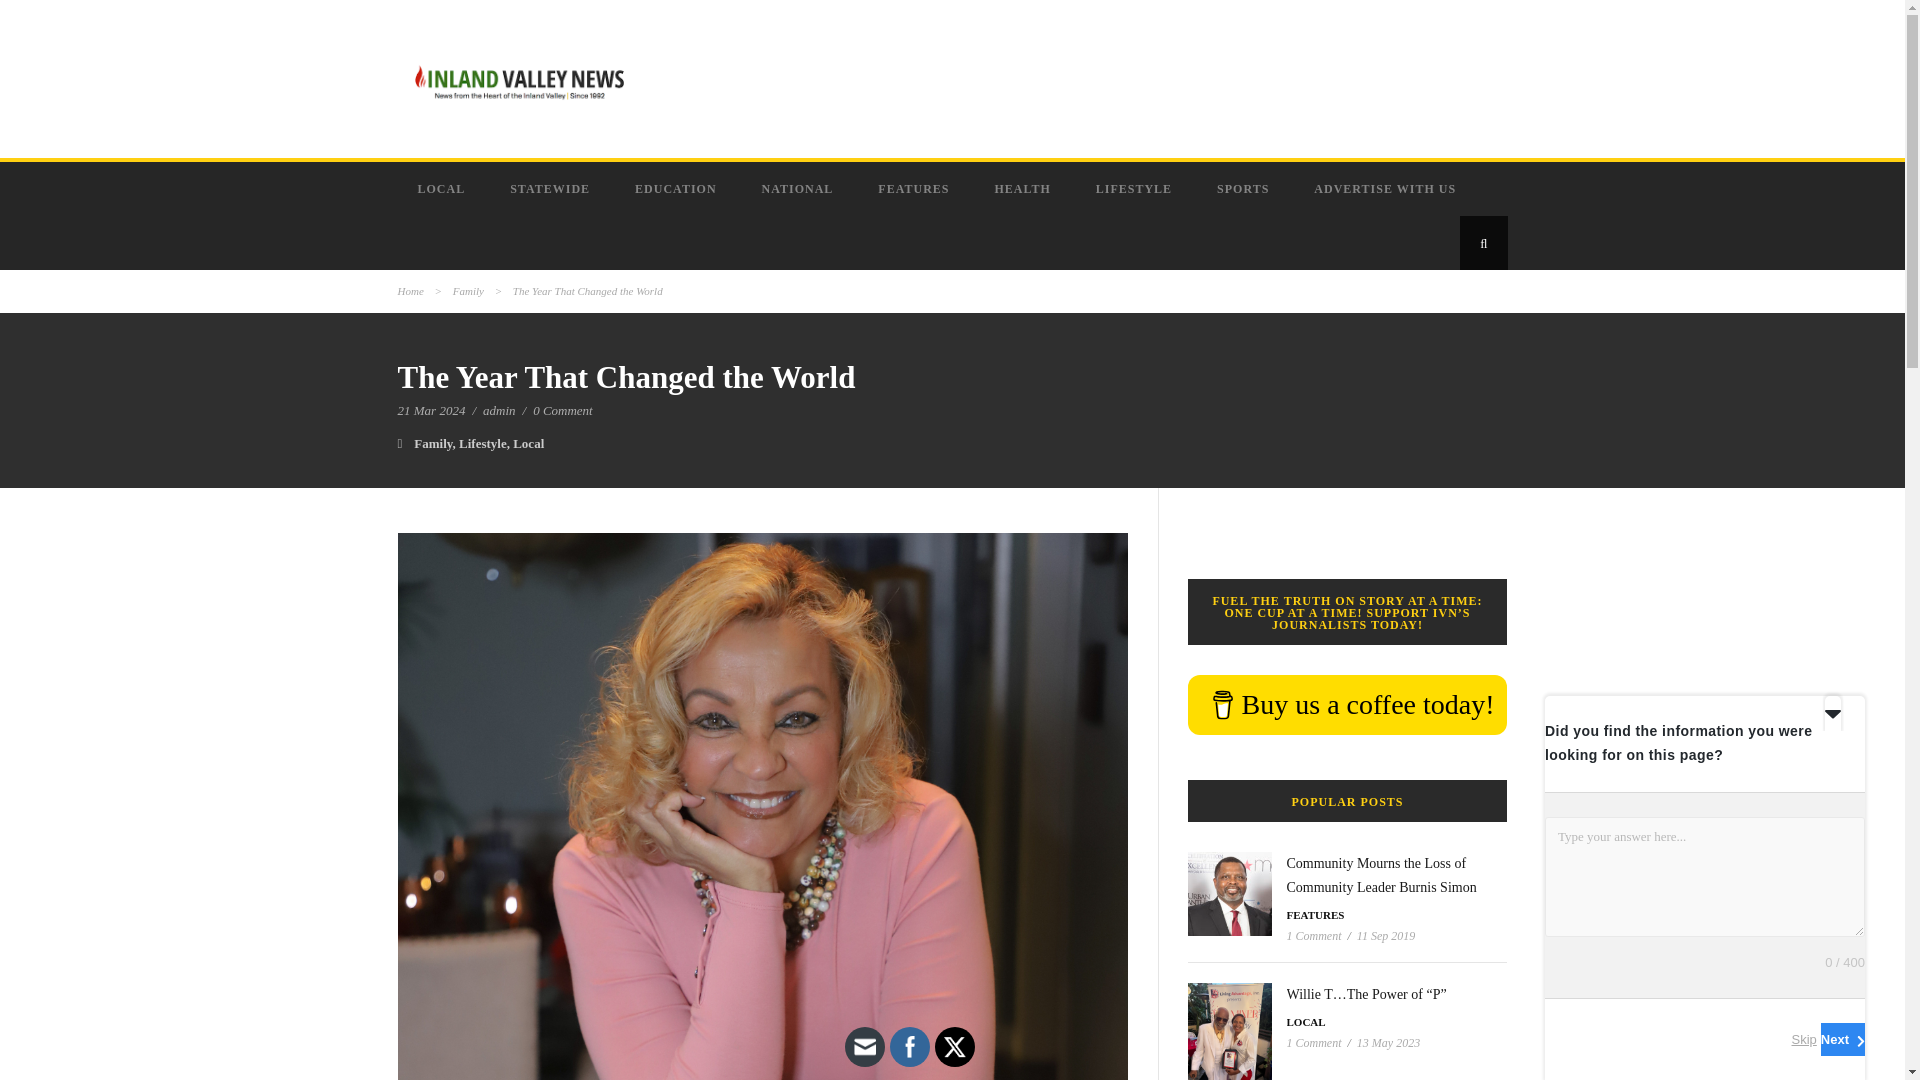 This screenshot has height=1080, width=1920. I want to click on 11 Sep 2019, so click(1386, 935).